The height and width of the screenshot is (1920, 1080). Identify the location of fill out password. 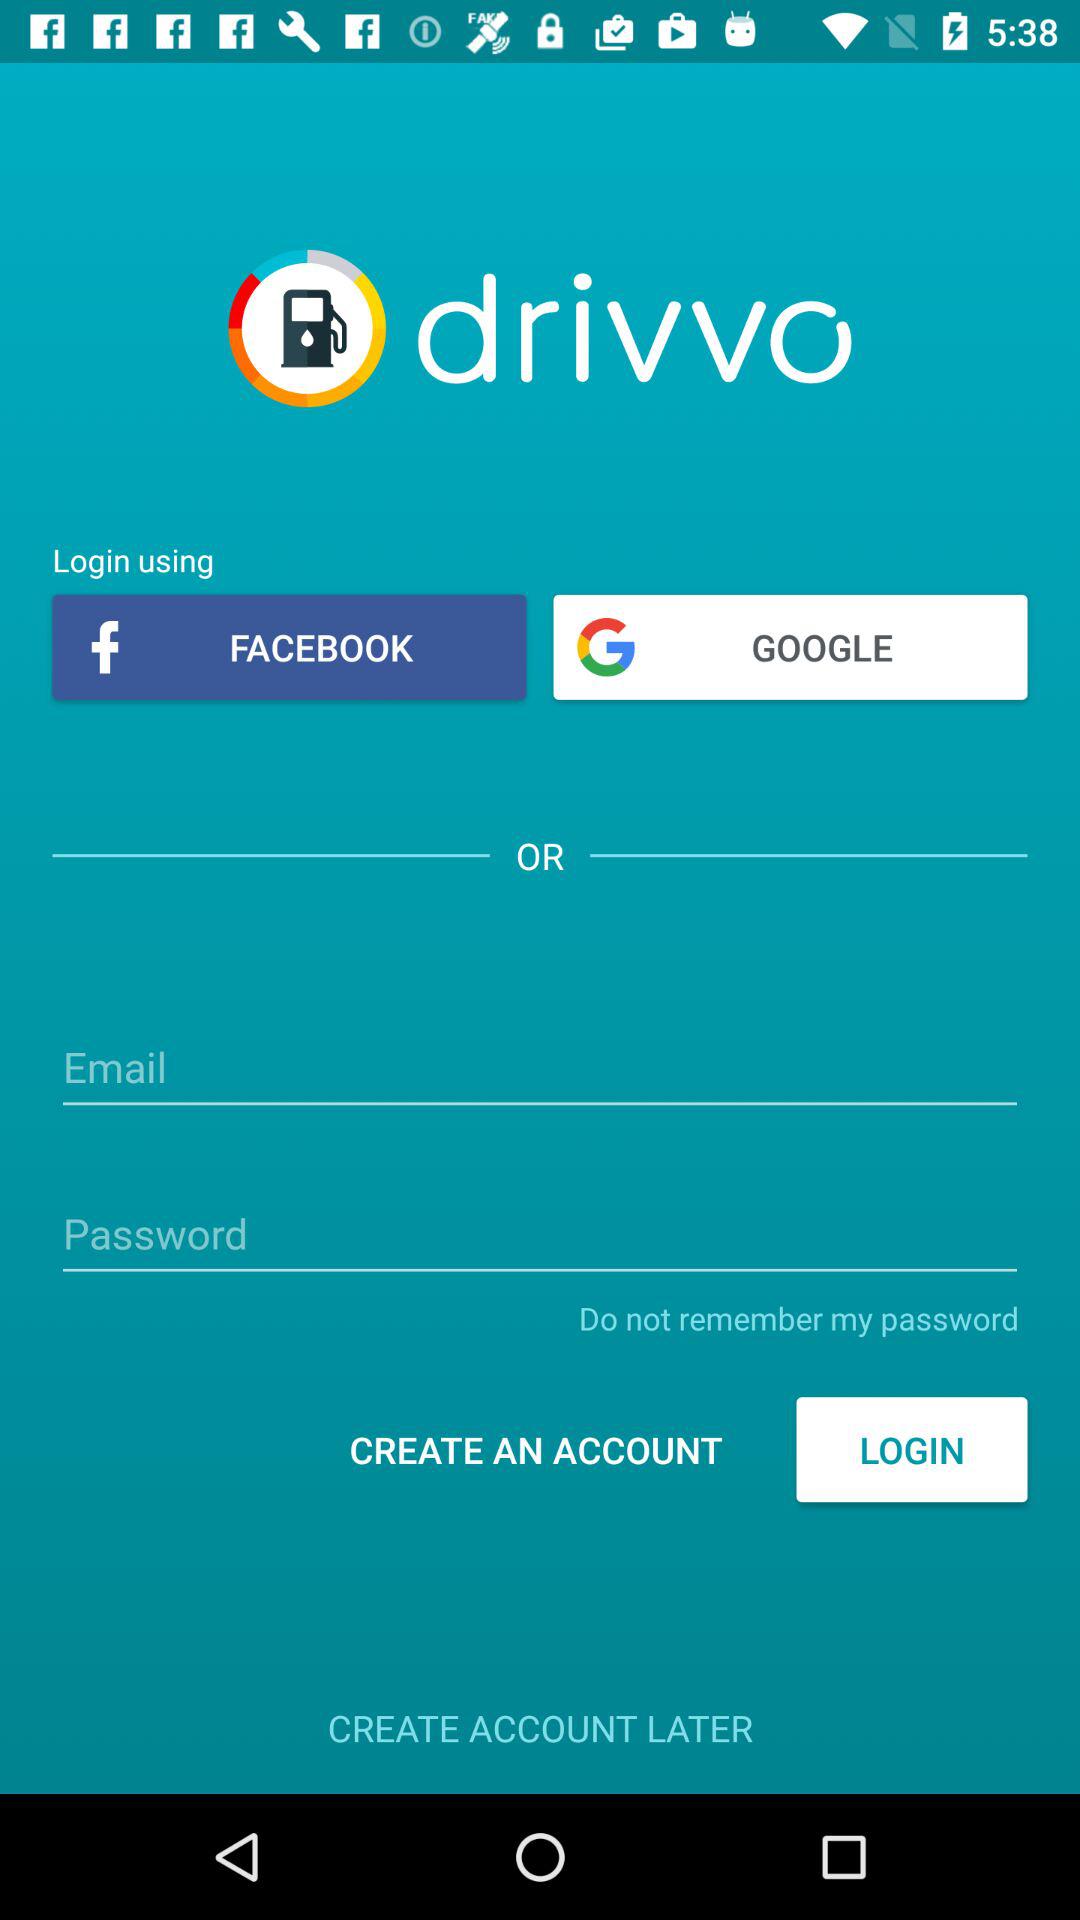
(540, 1236).